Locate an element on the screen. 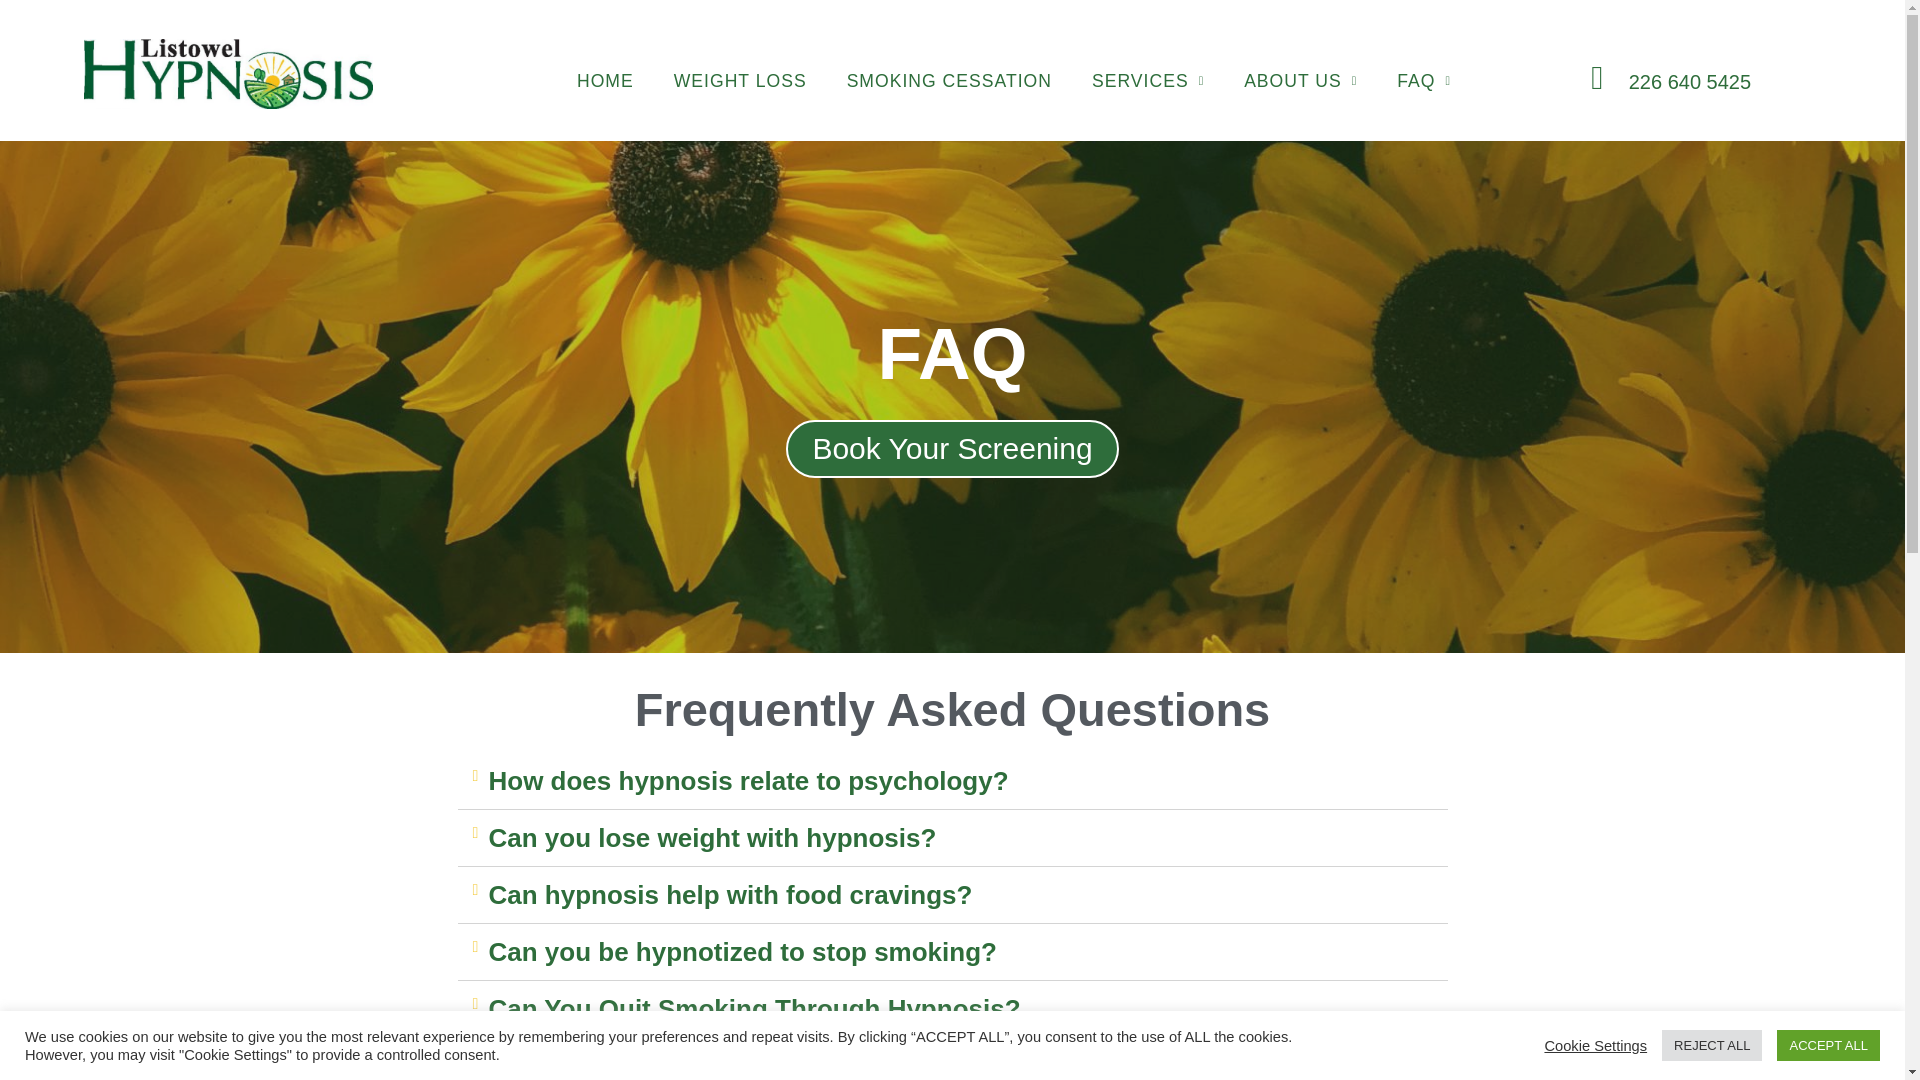 This screenshot has height=1080, width=1920. Can You Quit Smoking Through Hypnosis? is located at coordinates (753, 1008).